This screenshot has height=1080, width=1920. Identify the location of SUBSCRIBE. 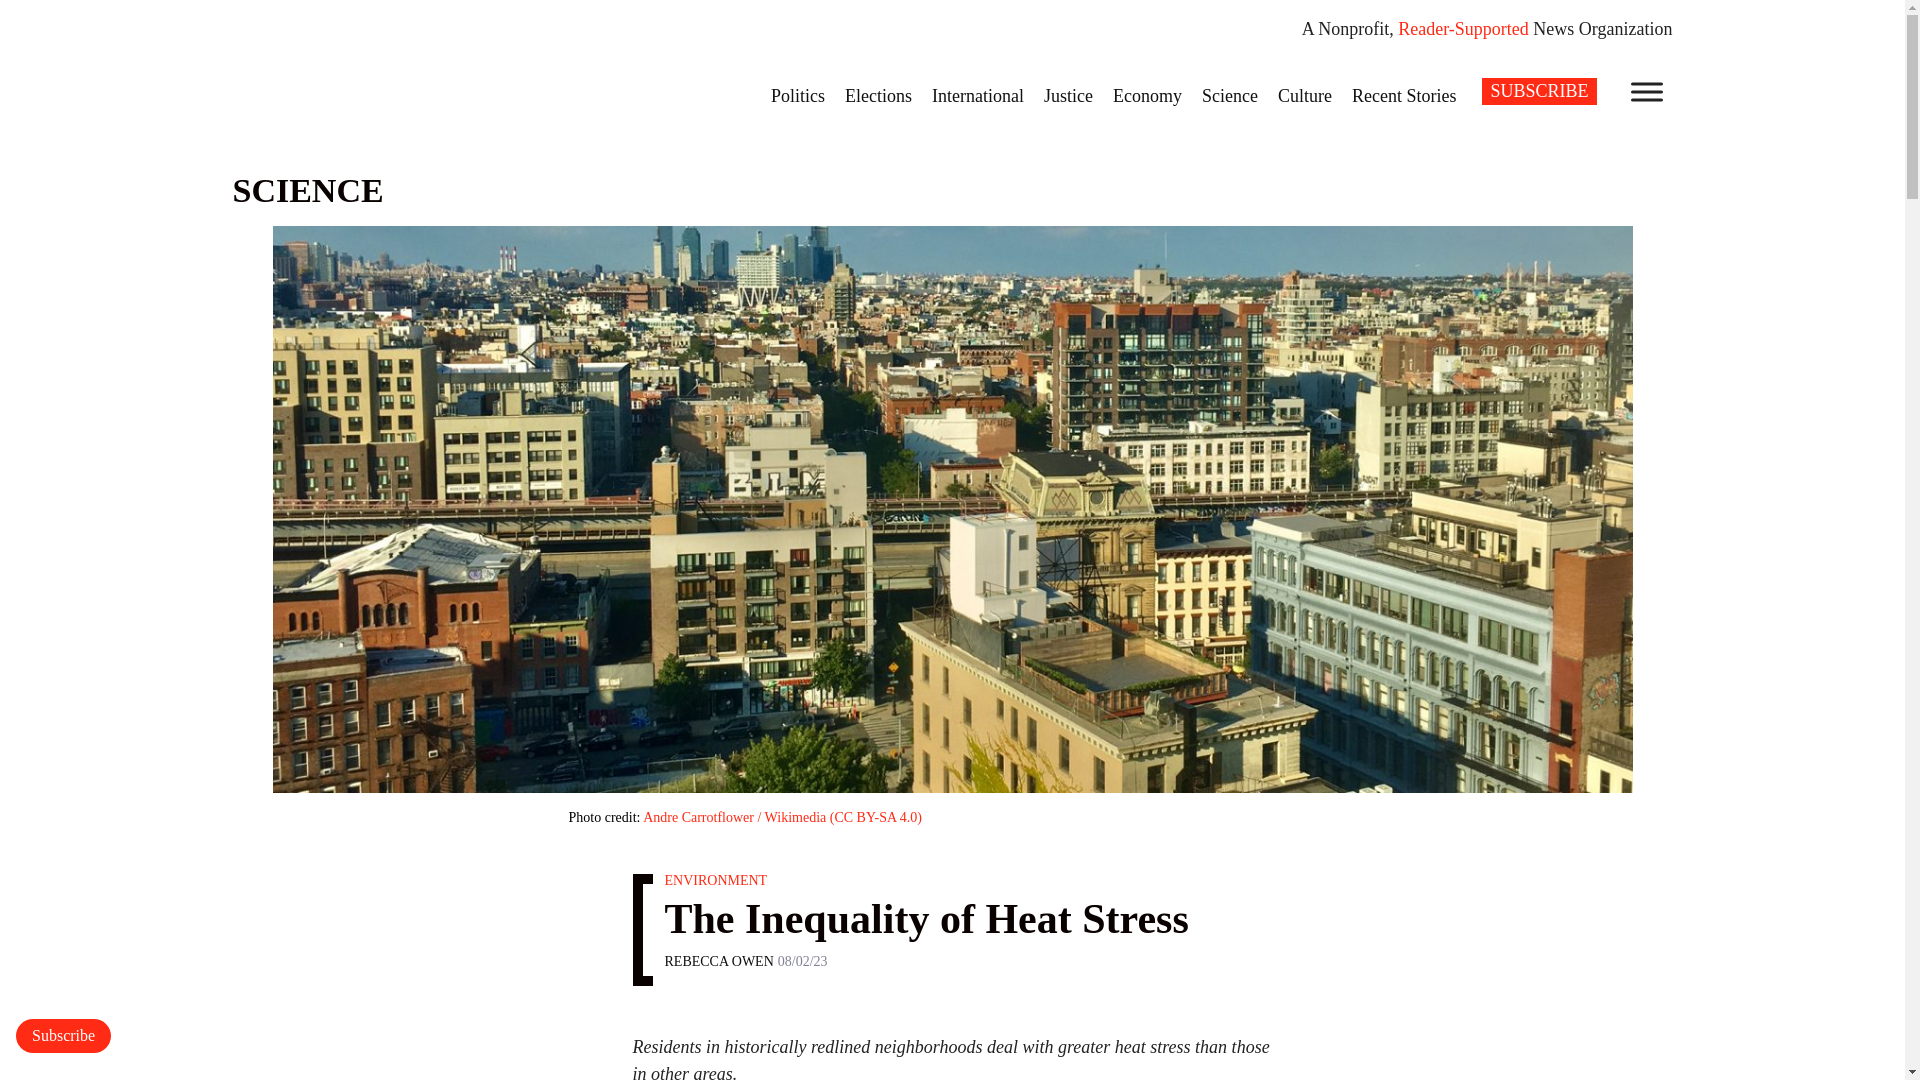
(1538, 90).